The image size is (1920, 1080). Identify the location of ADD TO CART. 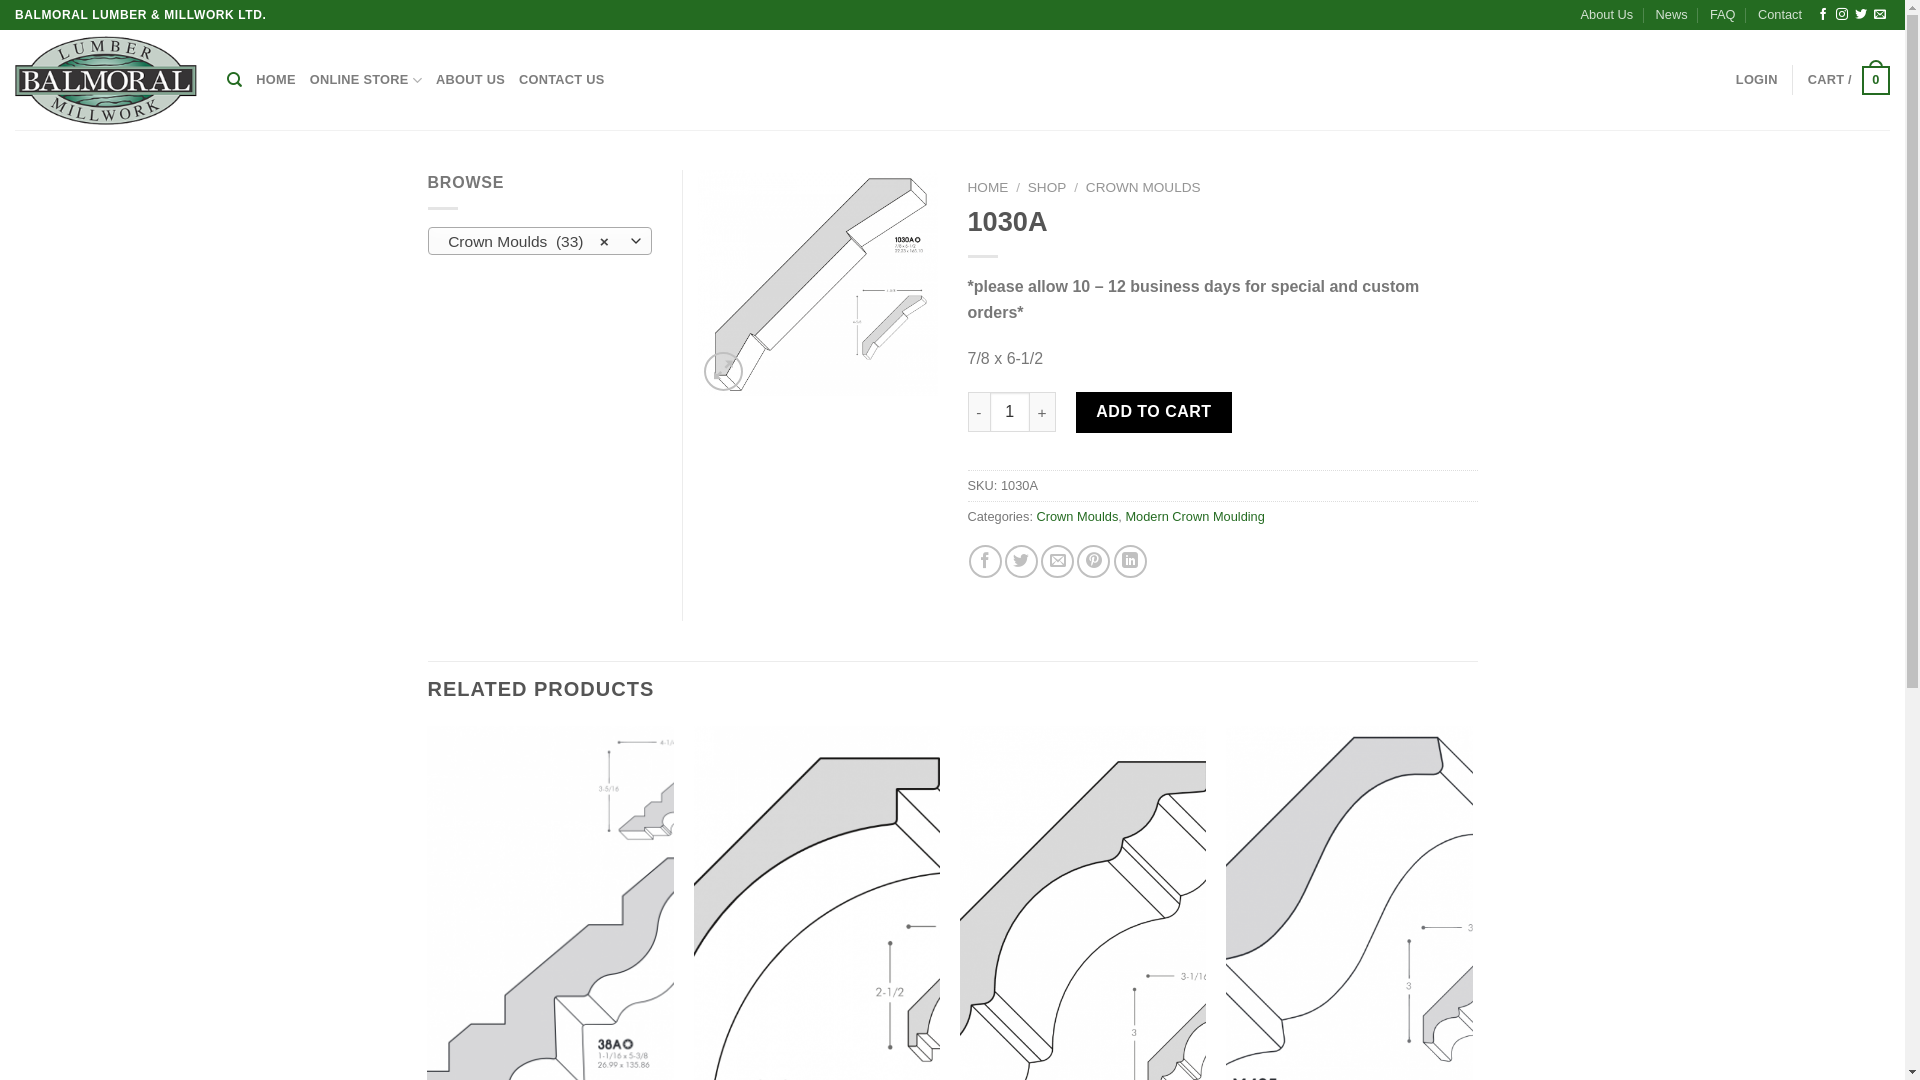
(1154, 412).